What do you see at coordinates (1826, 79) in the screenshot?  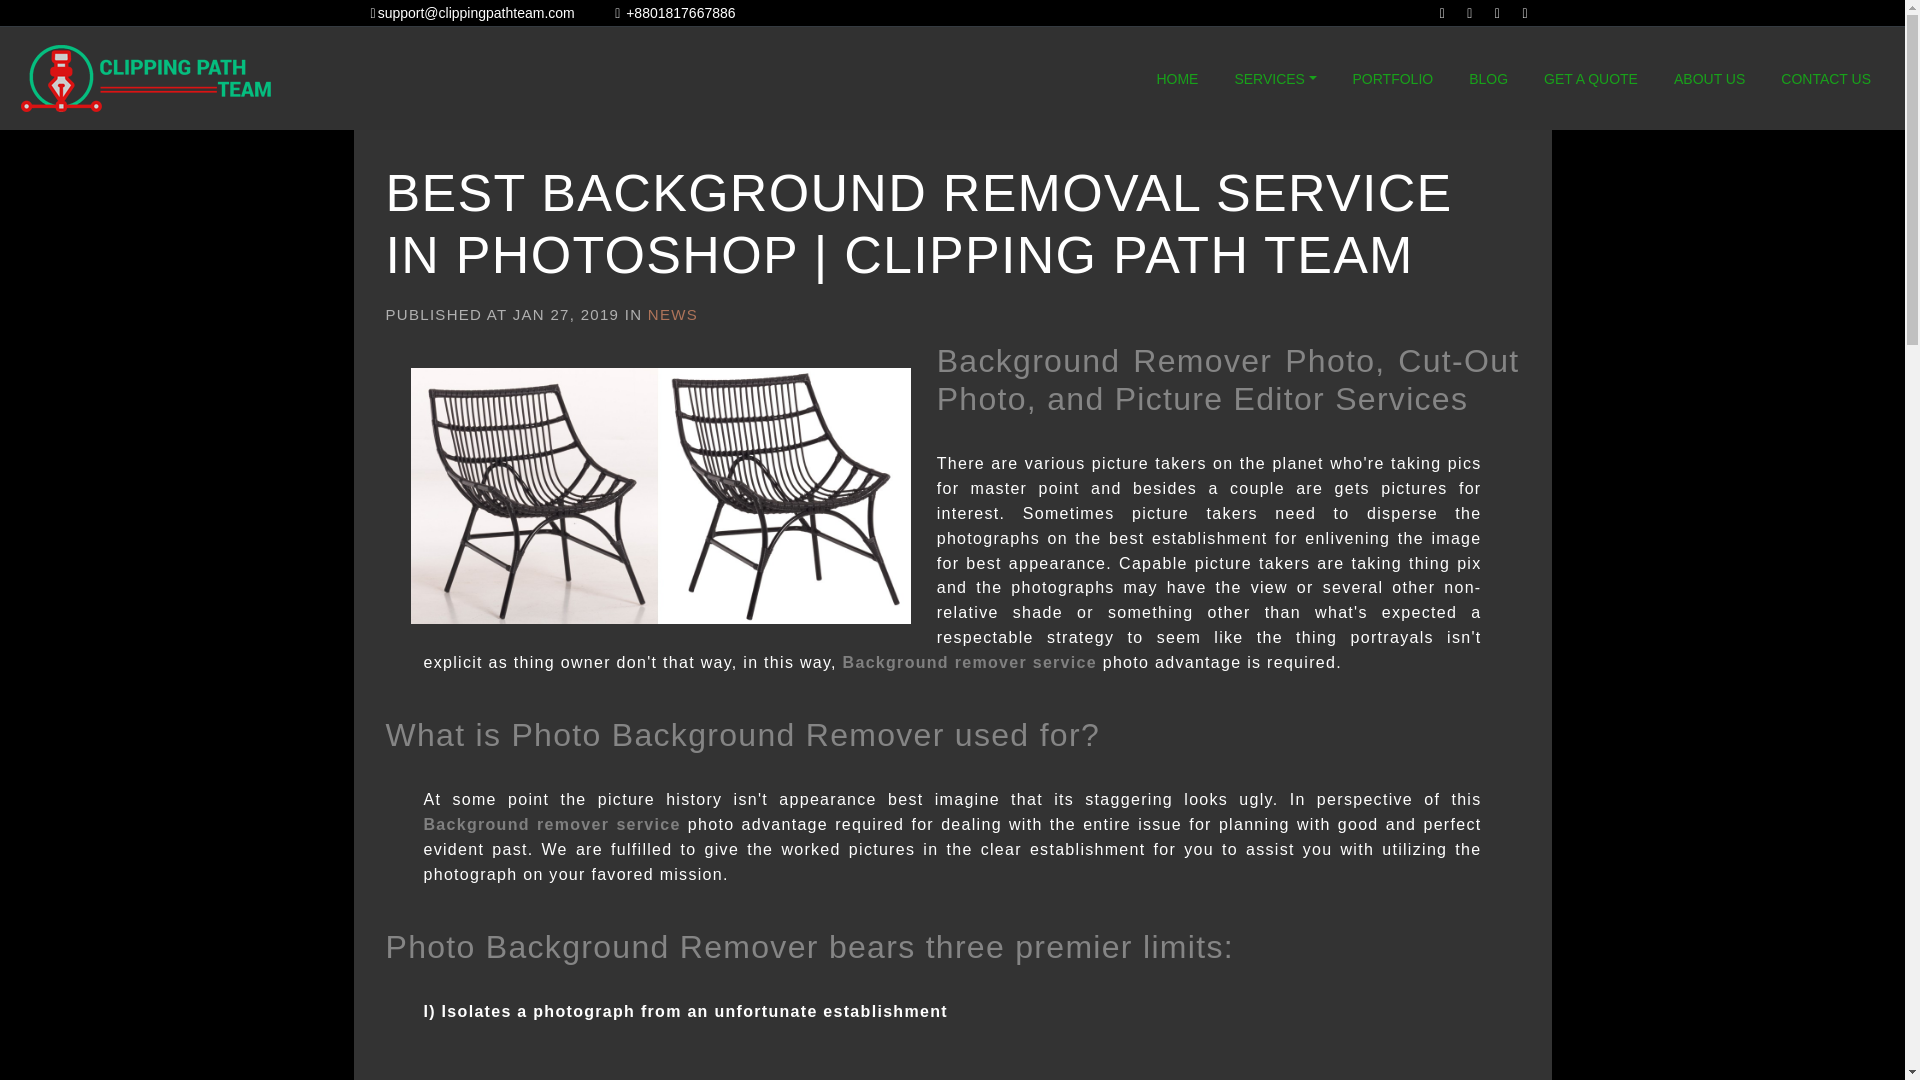 I see `CONTACT US` at bounding box center [1826, 79].